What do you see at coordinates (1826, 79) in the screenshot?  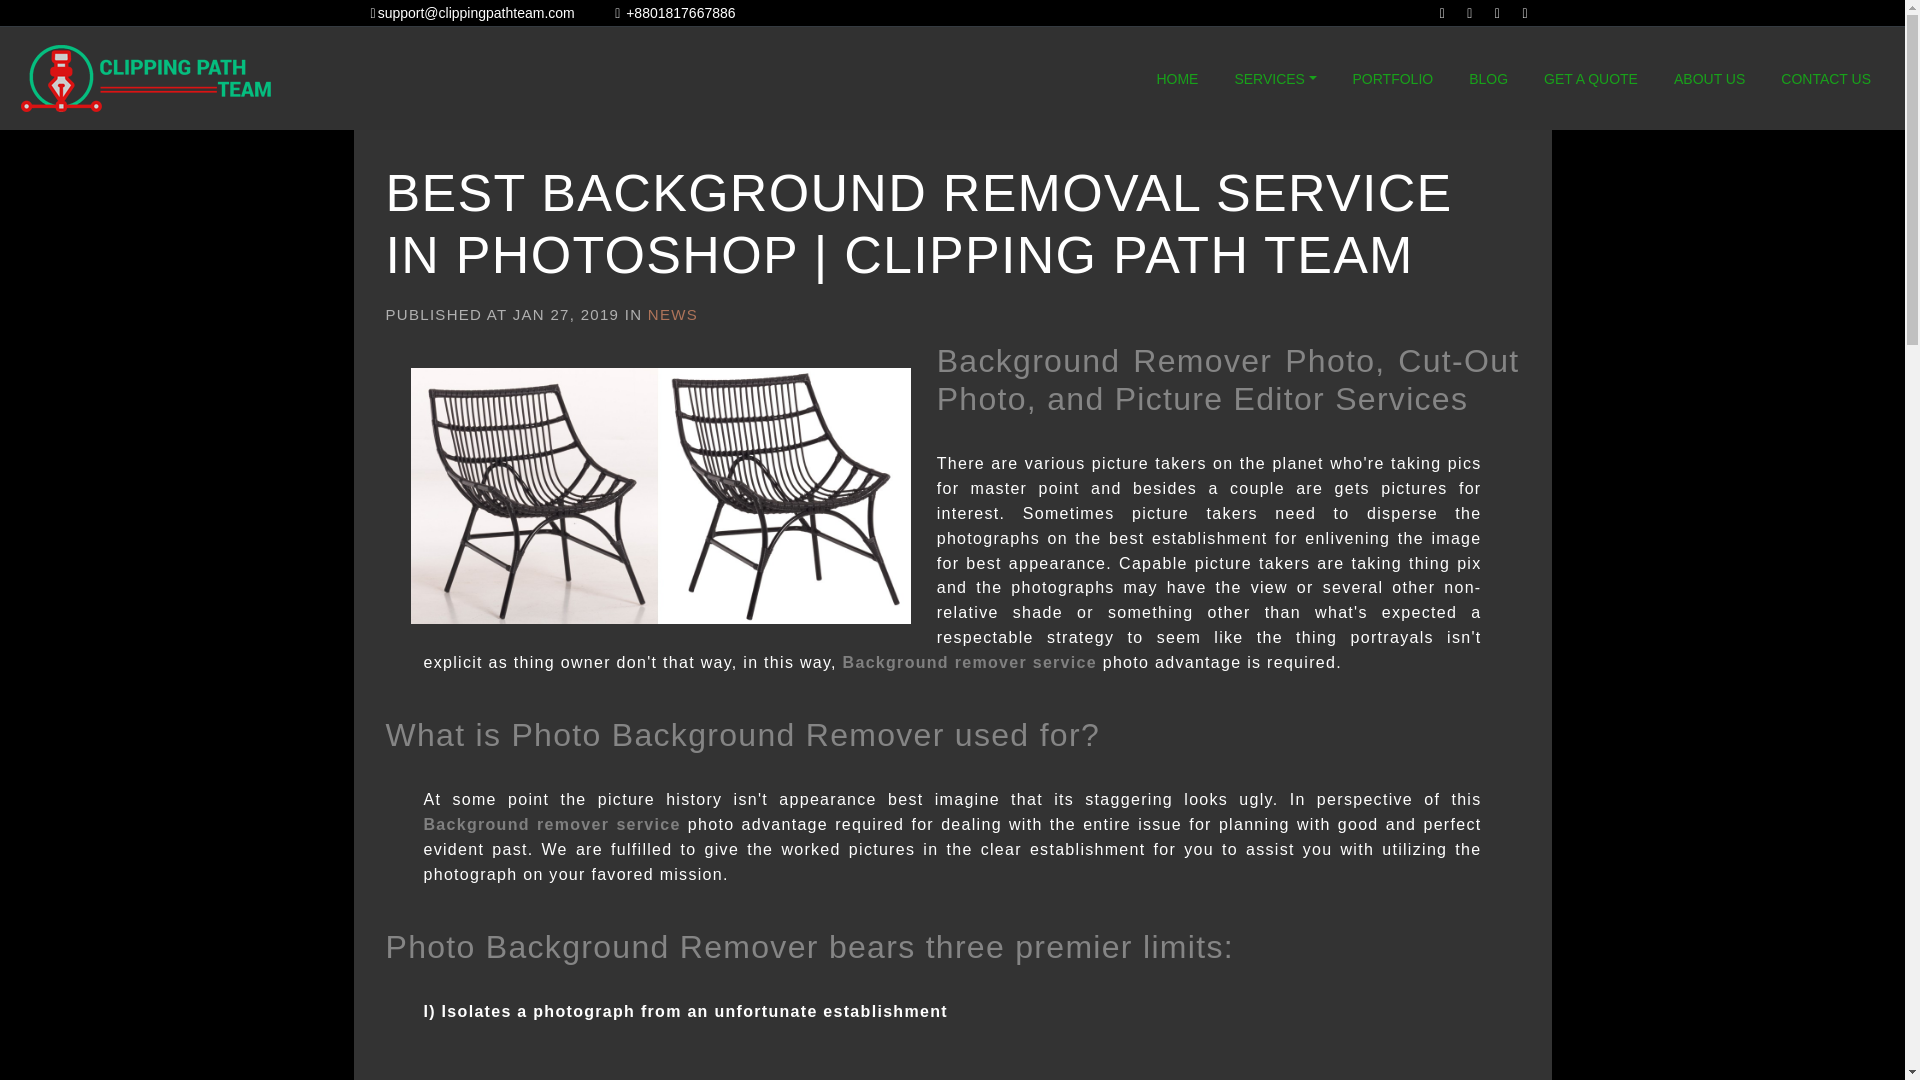 I see `CONTACT US` at bounding box center [1826, 79].